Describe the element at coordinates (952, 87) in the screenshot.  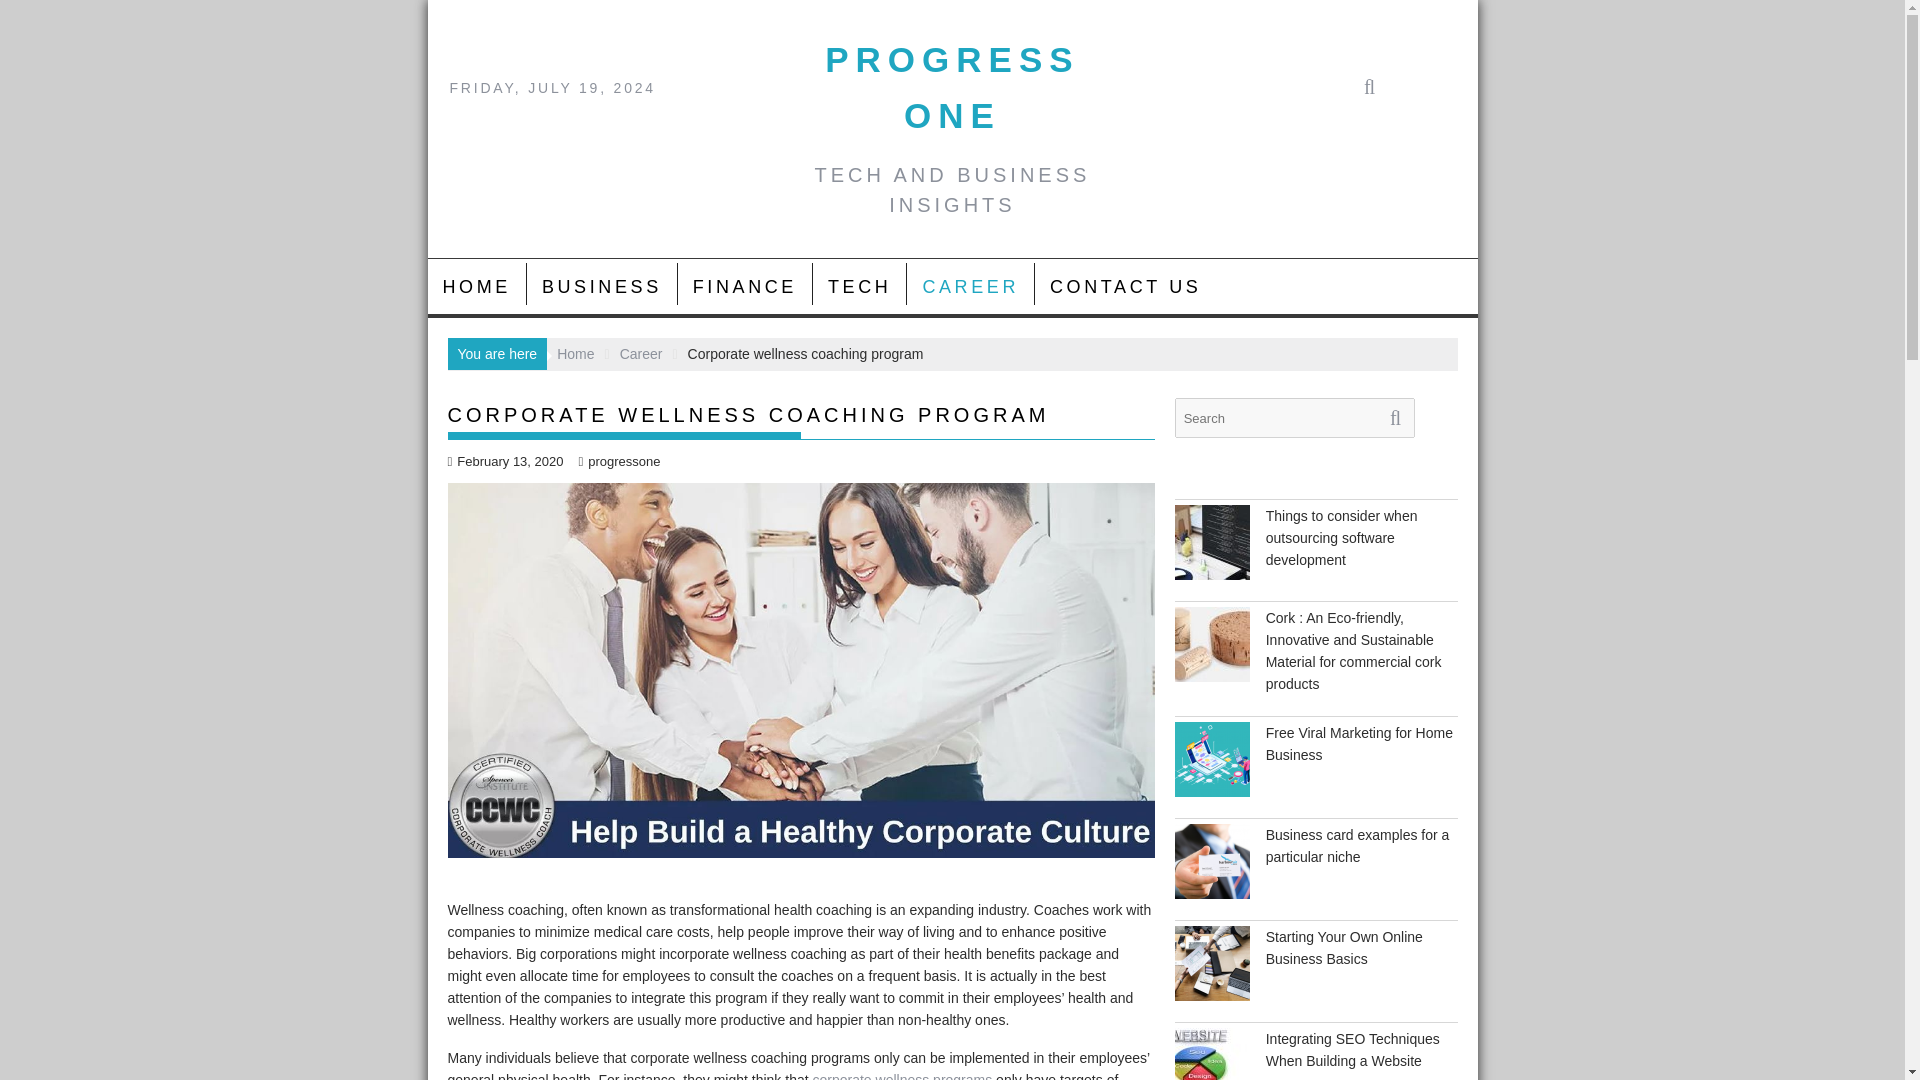
I see `PROGRESS ONE` at that location.